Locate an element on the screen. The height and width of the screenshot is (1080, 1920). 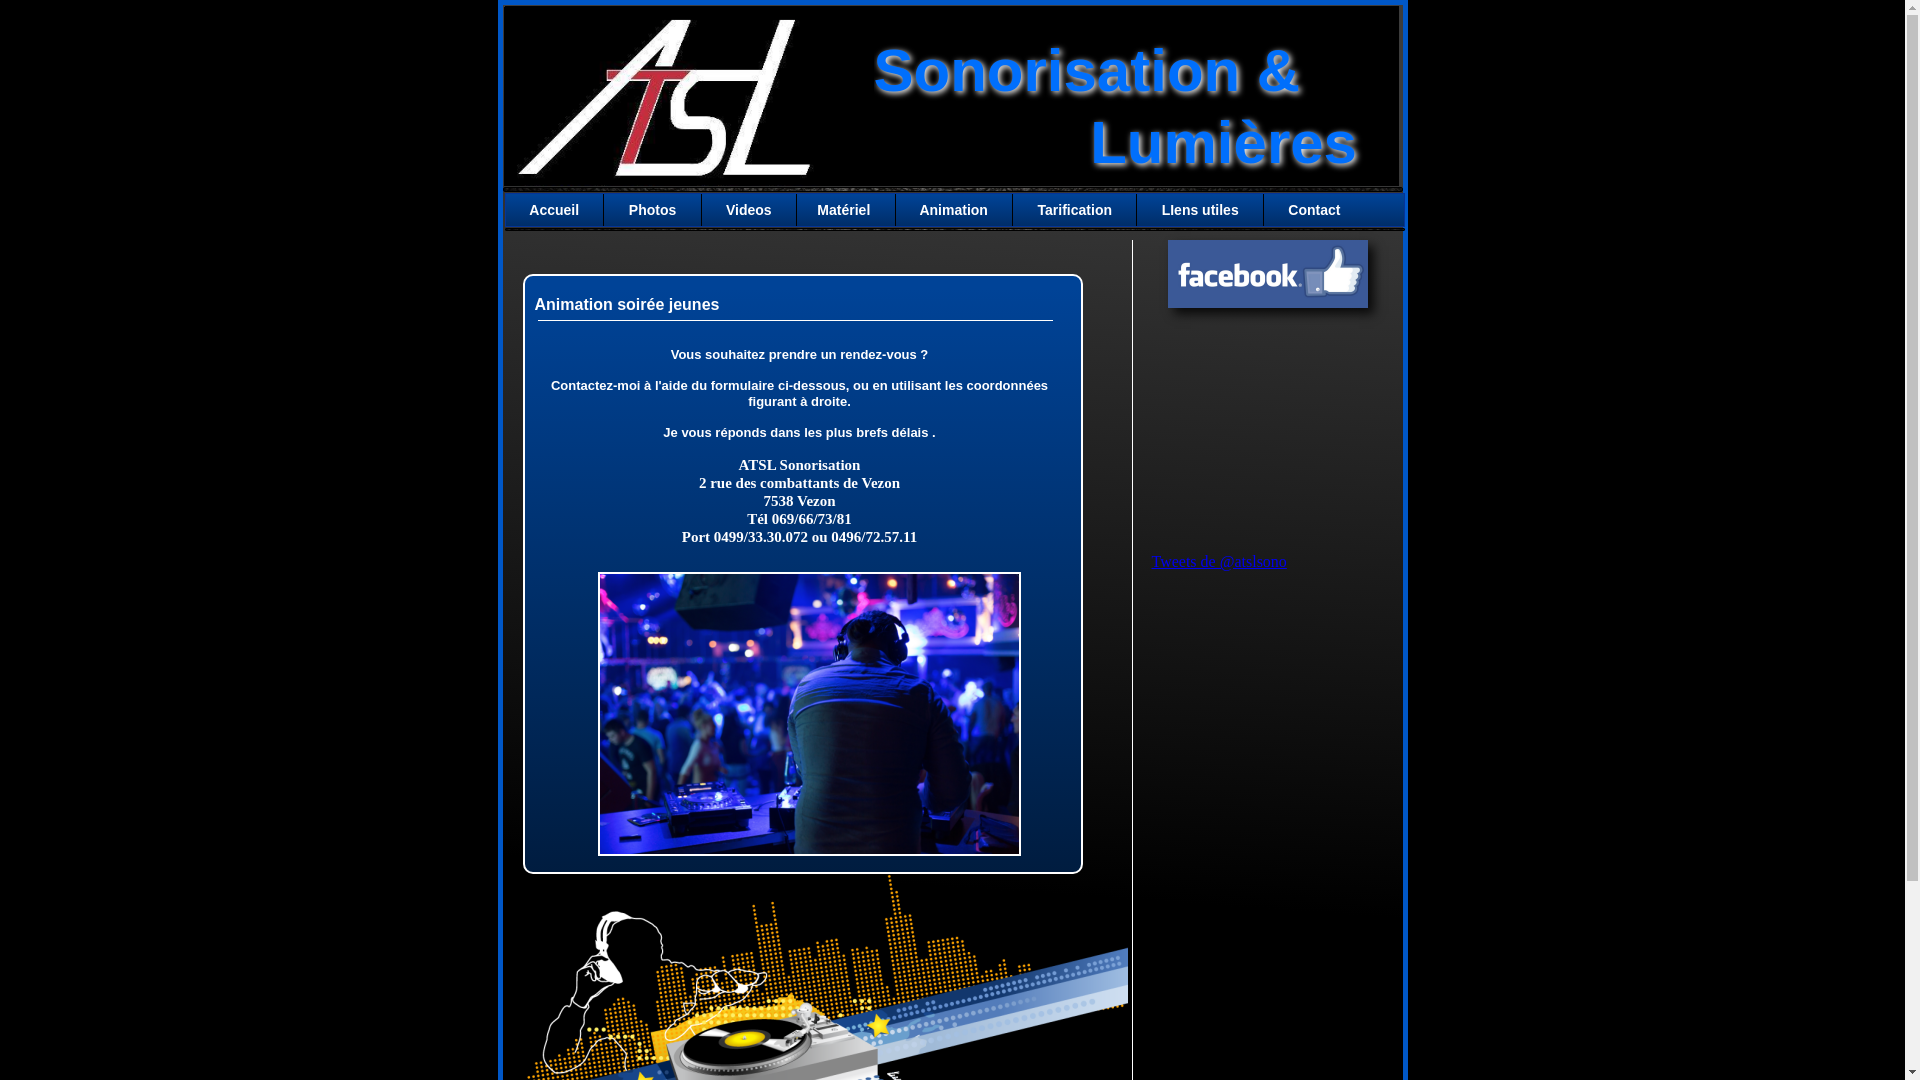
      Animation       is located at coordinates (954, 210).